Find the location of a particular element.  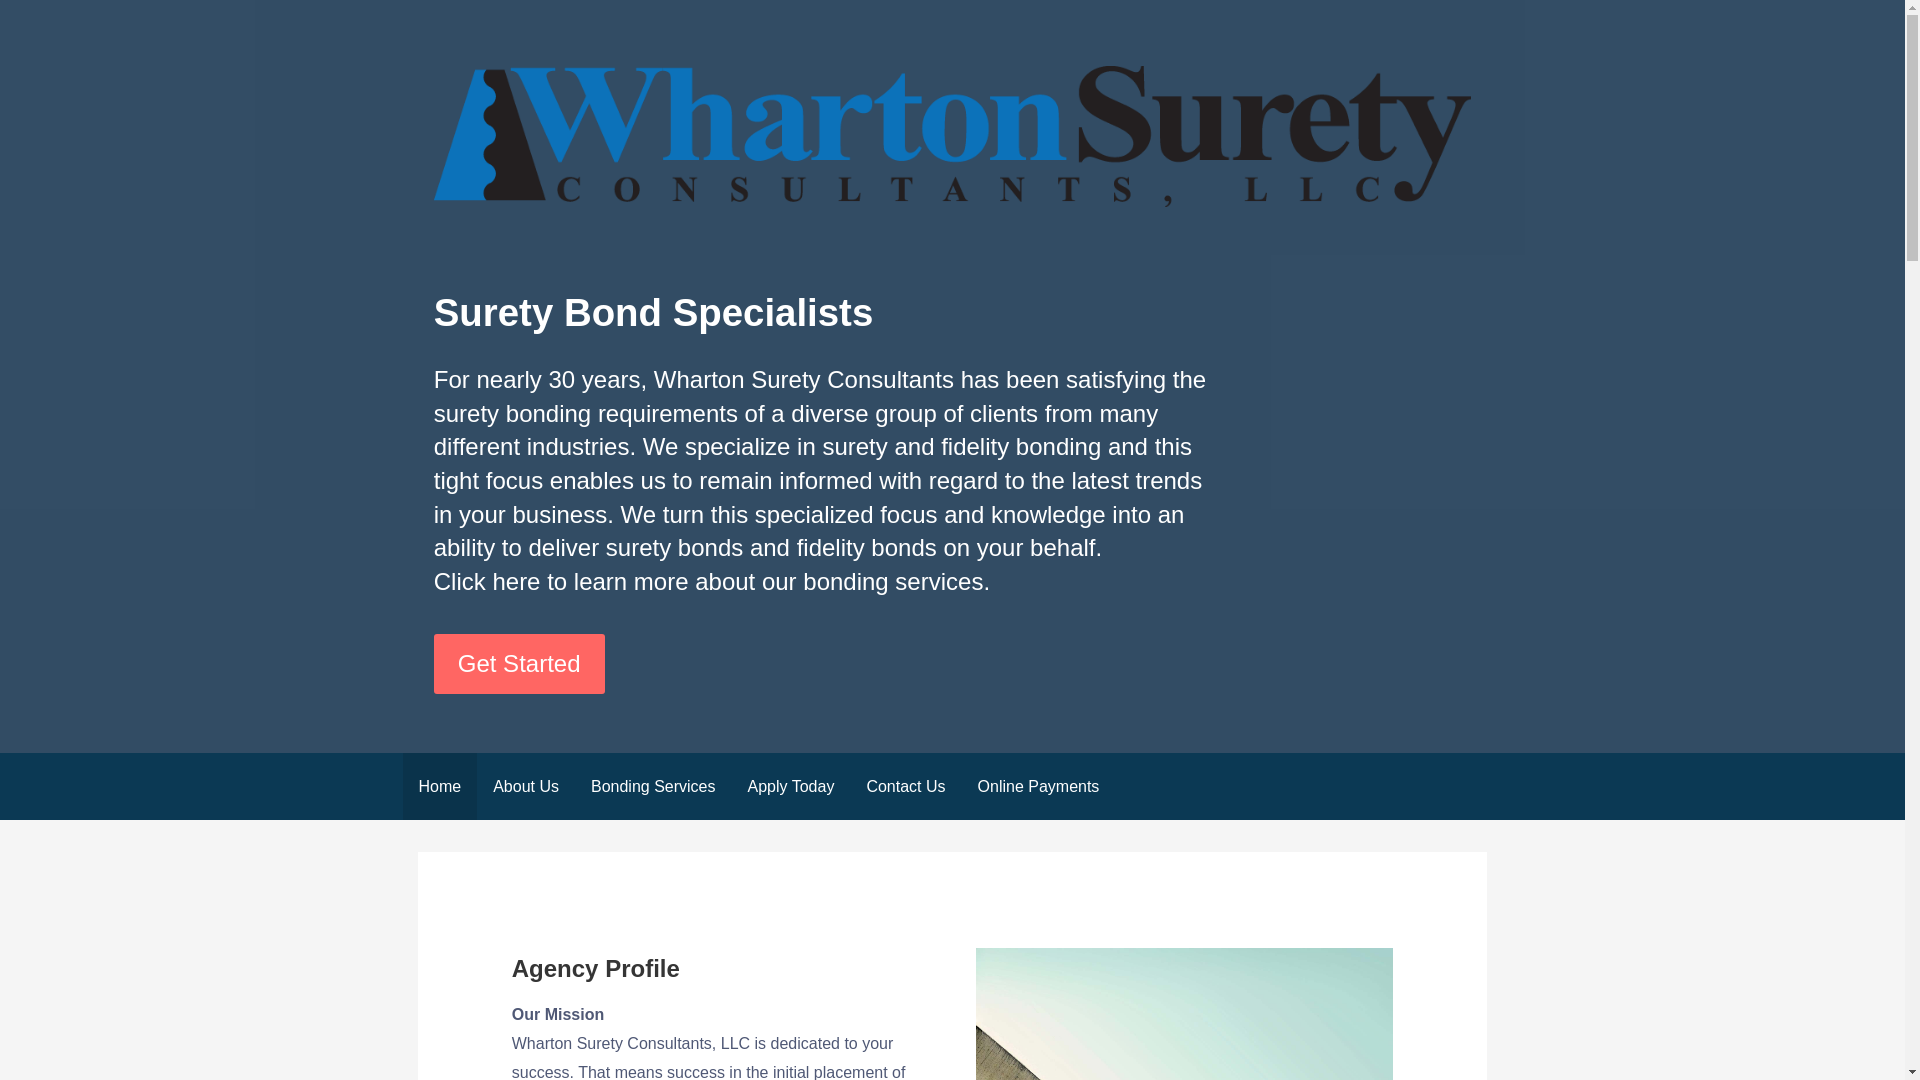

Apply Today is located at coordinates (790, 786).